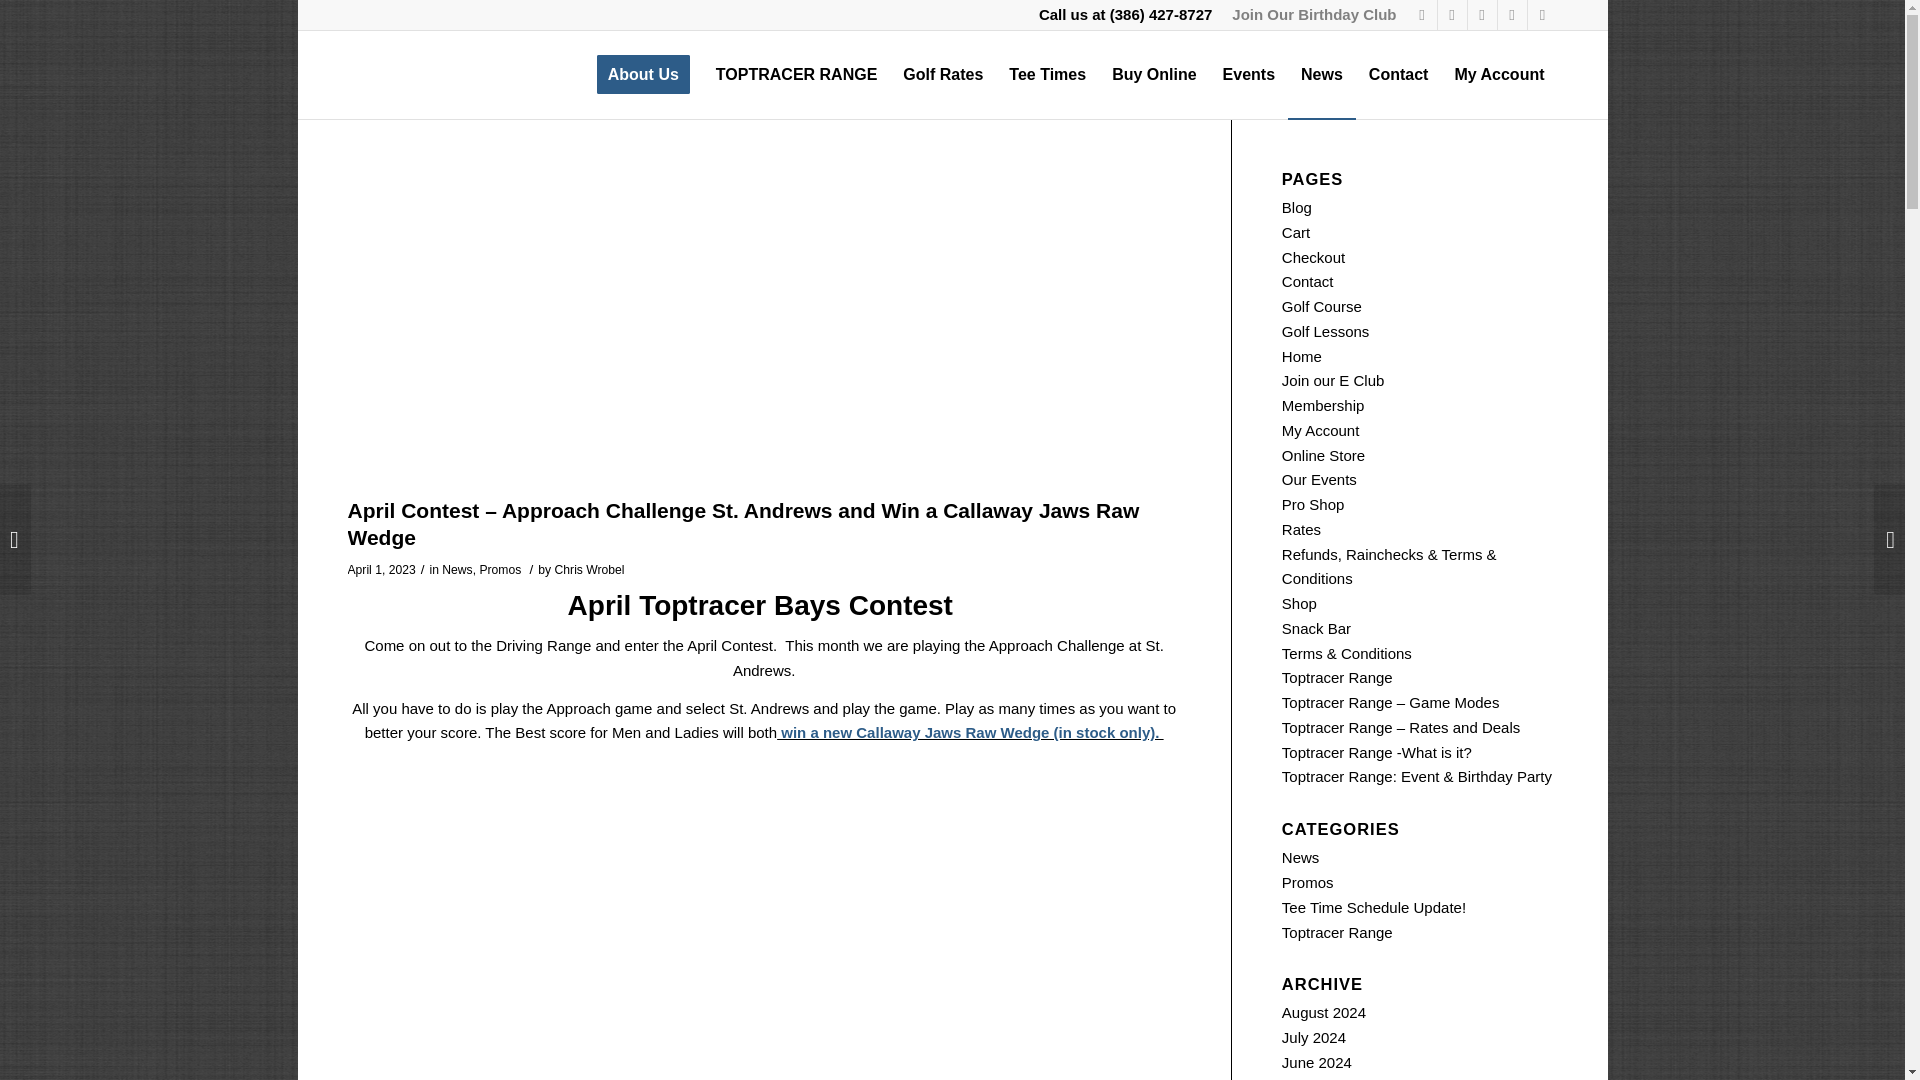 The height and width of the screenshot is (1080, 1920). Describe the element at coordinates (1047, 74) in the screenshot. I see `Tee Times` at that location.